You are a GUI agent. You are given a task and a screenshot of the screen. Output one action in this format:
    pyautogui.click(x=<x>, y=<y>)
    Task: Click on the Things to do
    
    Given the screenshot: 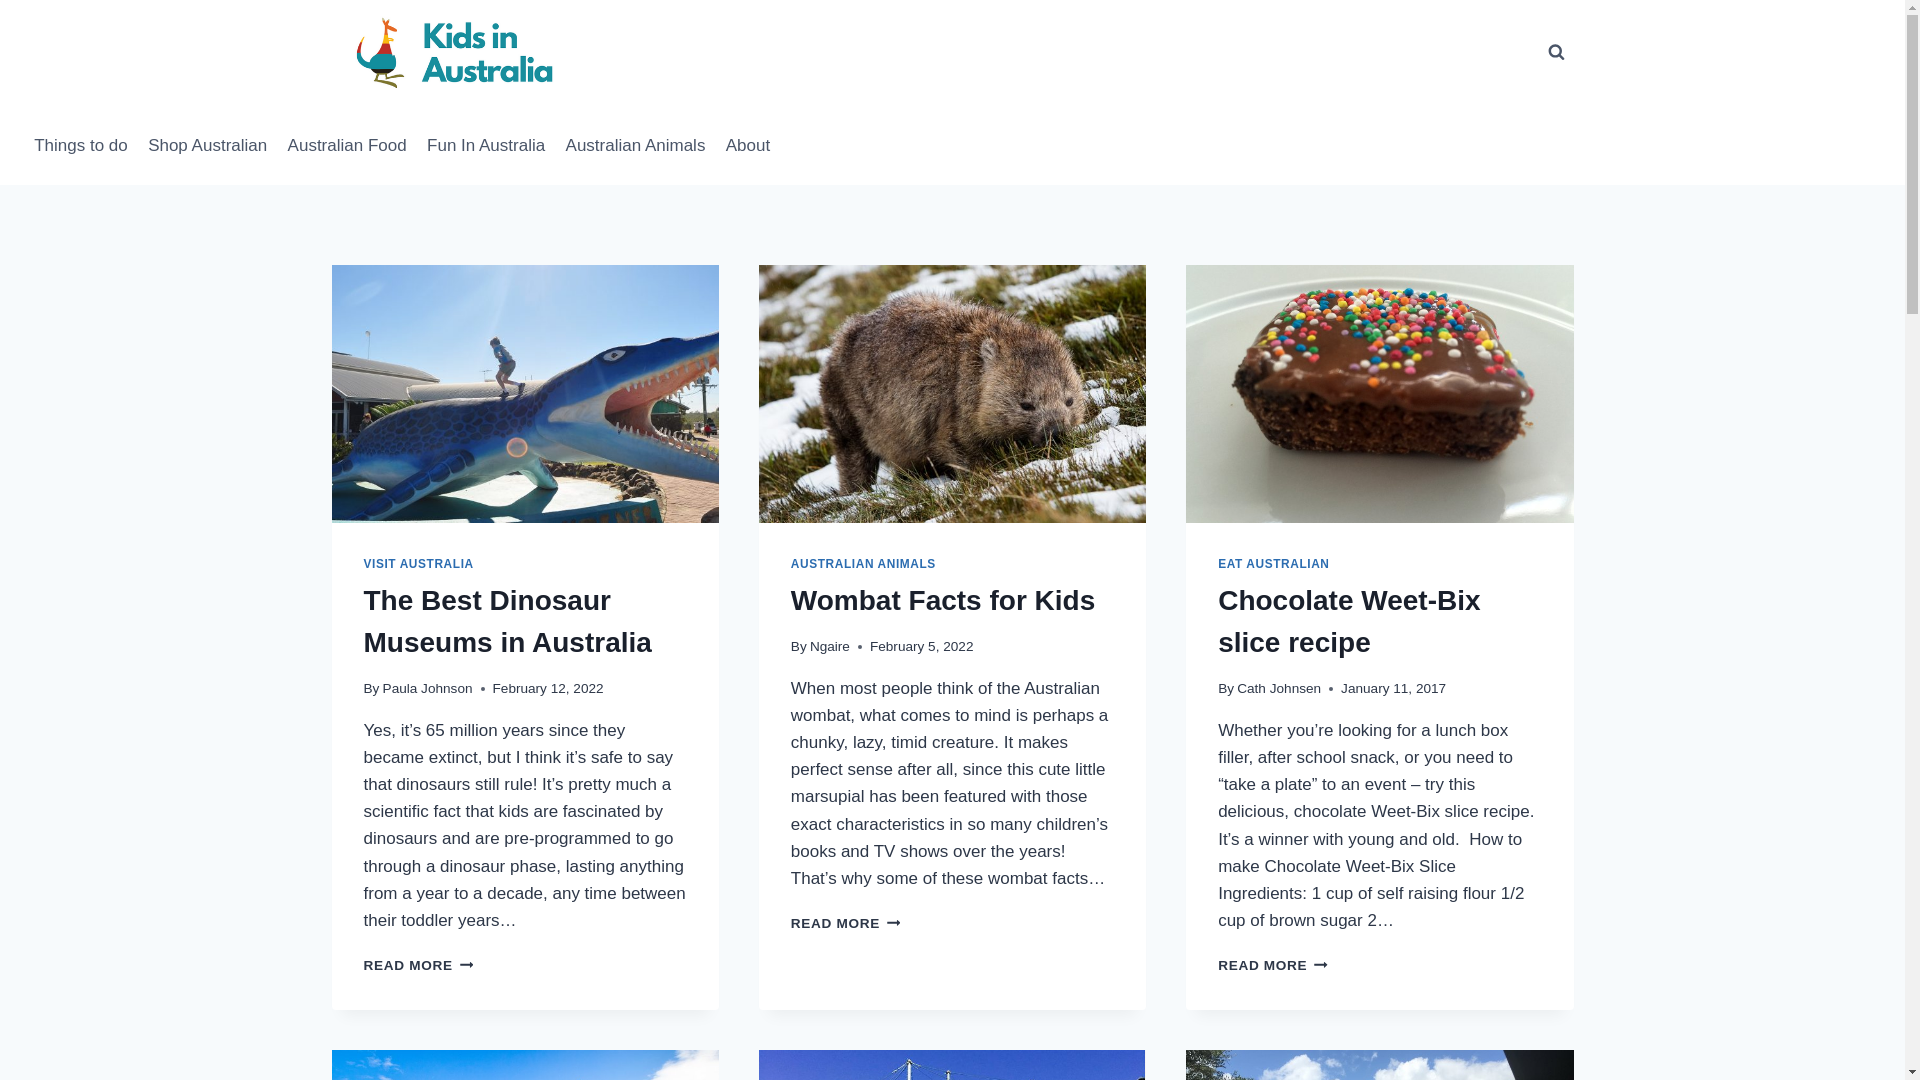 What is the action you would take?
    pyautogui.click(x=81, y=145)
    